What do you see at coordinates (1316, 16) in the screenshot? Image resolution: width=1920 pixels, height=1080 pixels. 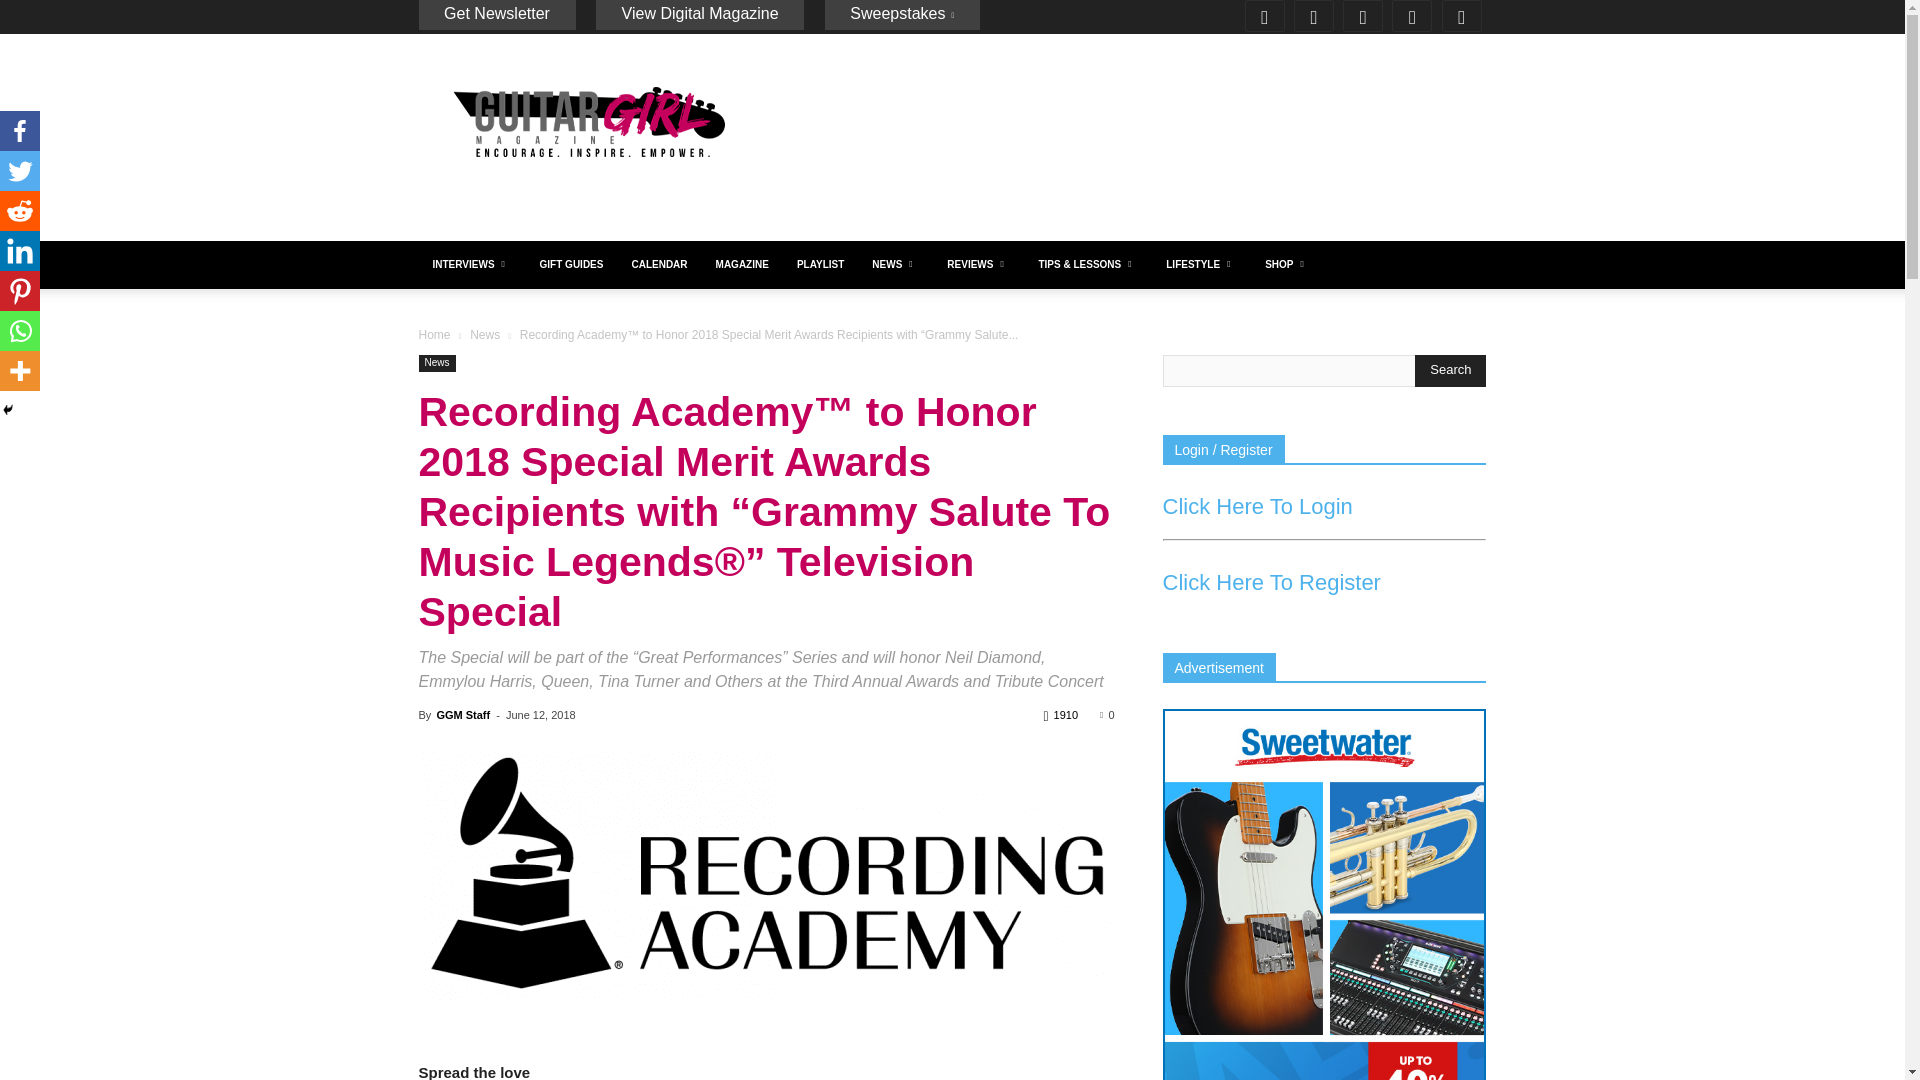 I see `Instagram` at bounding box center [1316, 16].